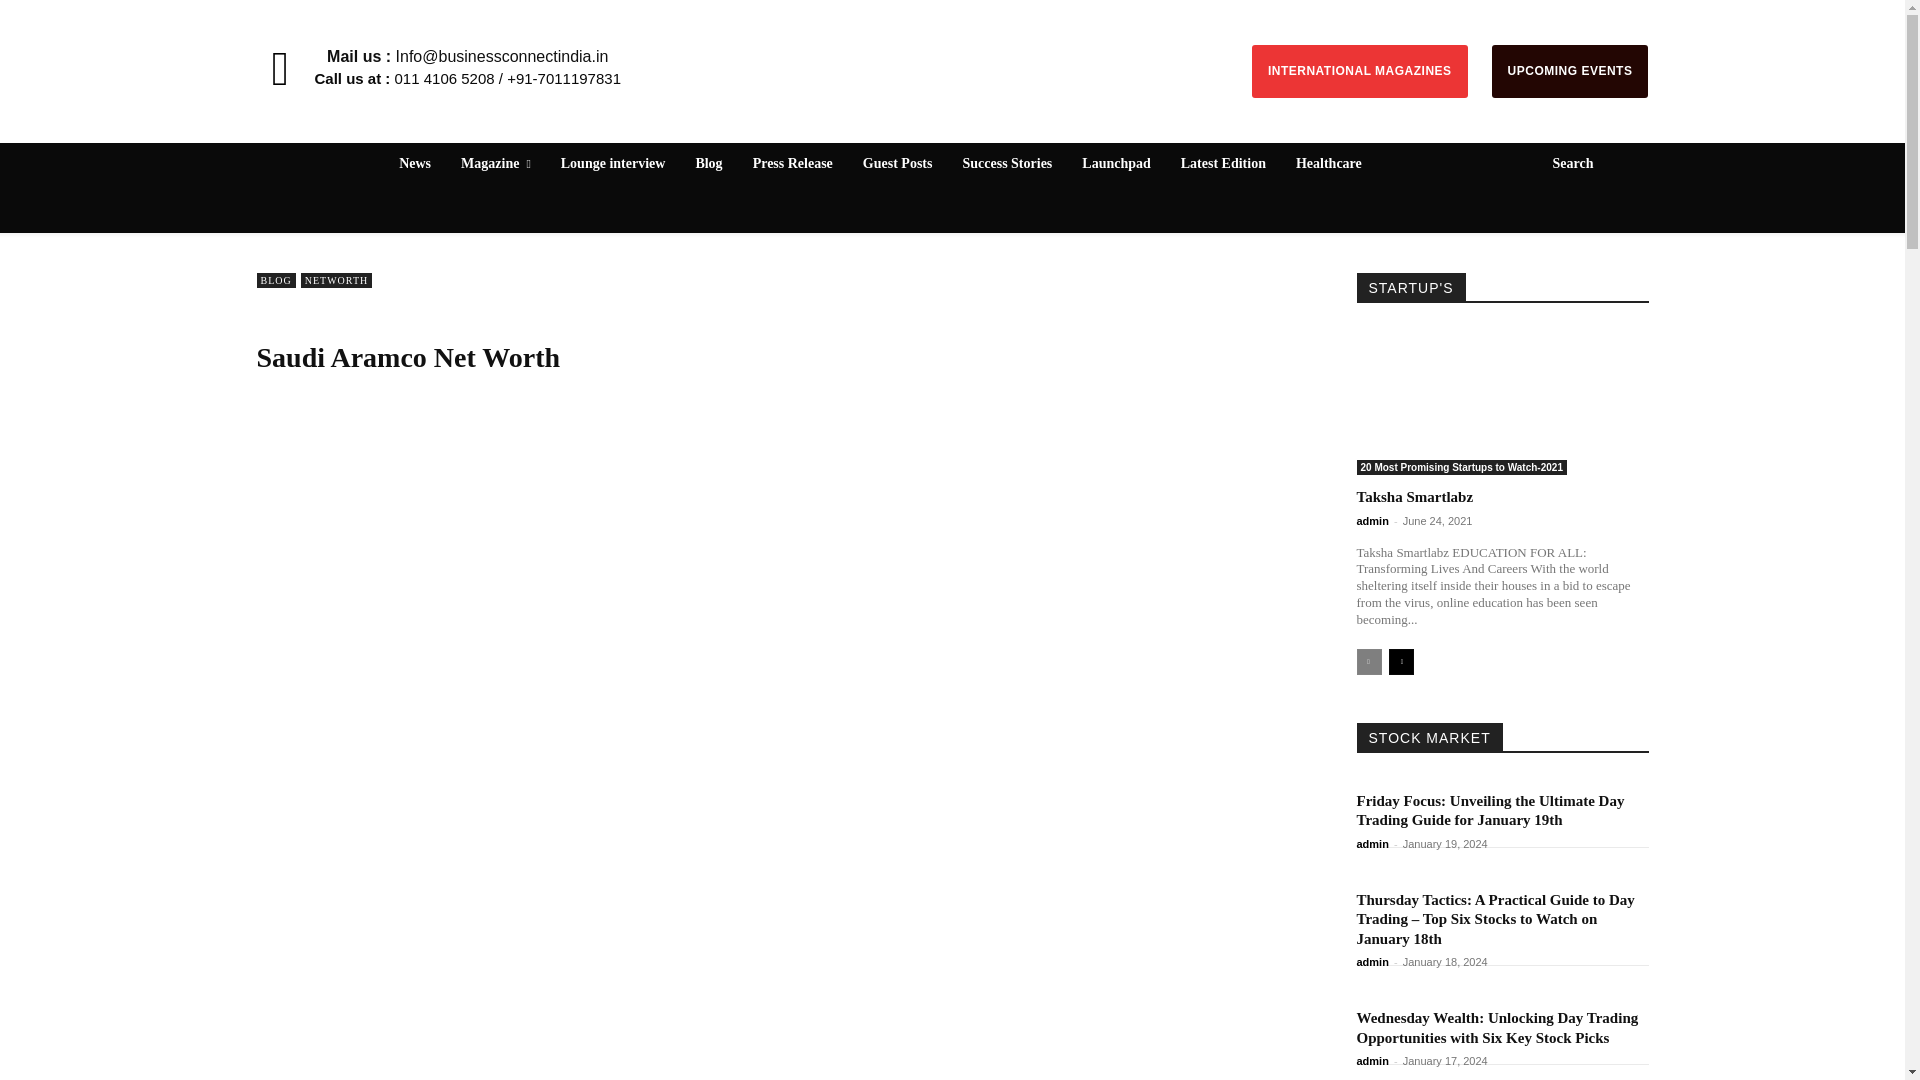 This screenshot has height=1080, width=1920. What do you see at coordinates (1588, 163) in the screenshot?
I see `Search` at bounding box center [1588, 163].